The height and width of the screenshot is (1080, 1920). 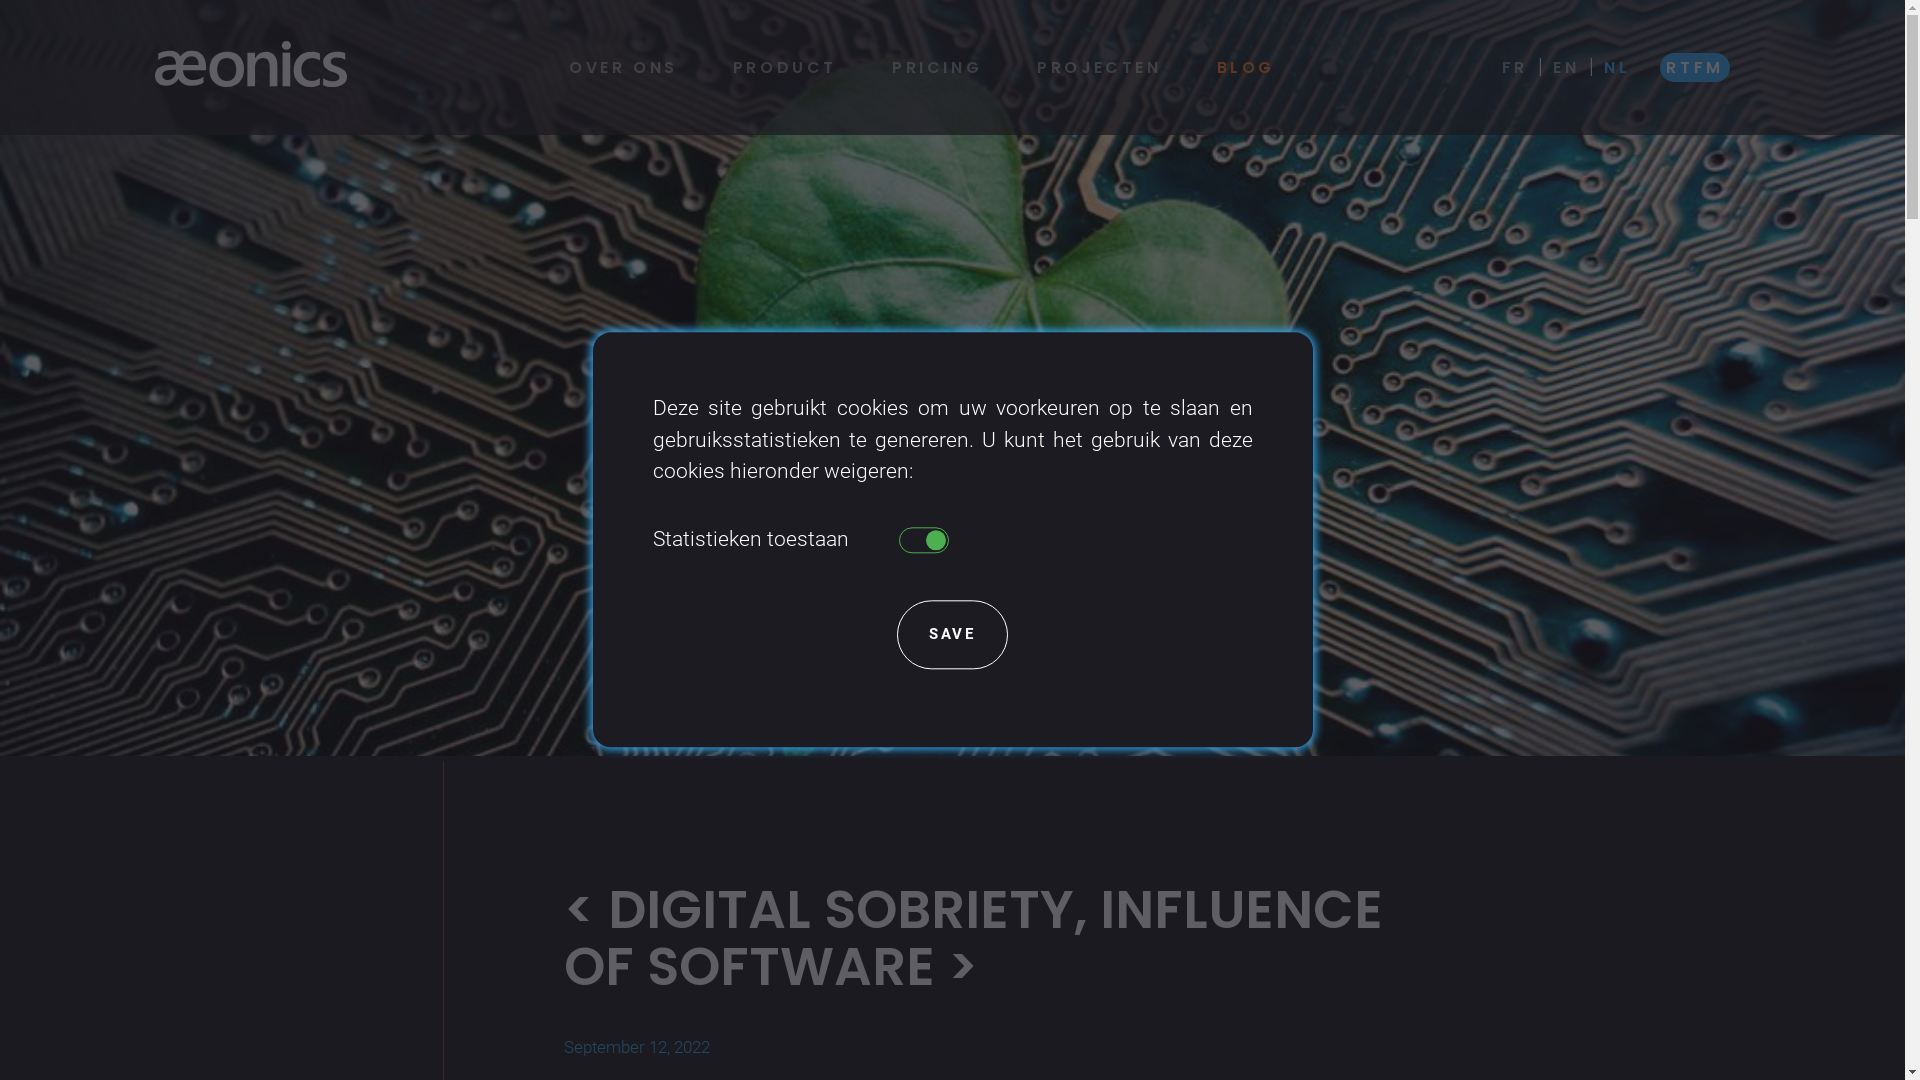 What do you see at coordinates (937, 68) in the screenshot?
I see `PRICING` at bounding box center [937, 68].